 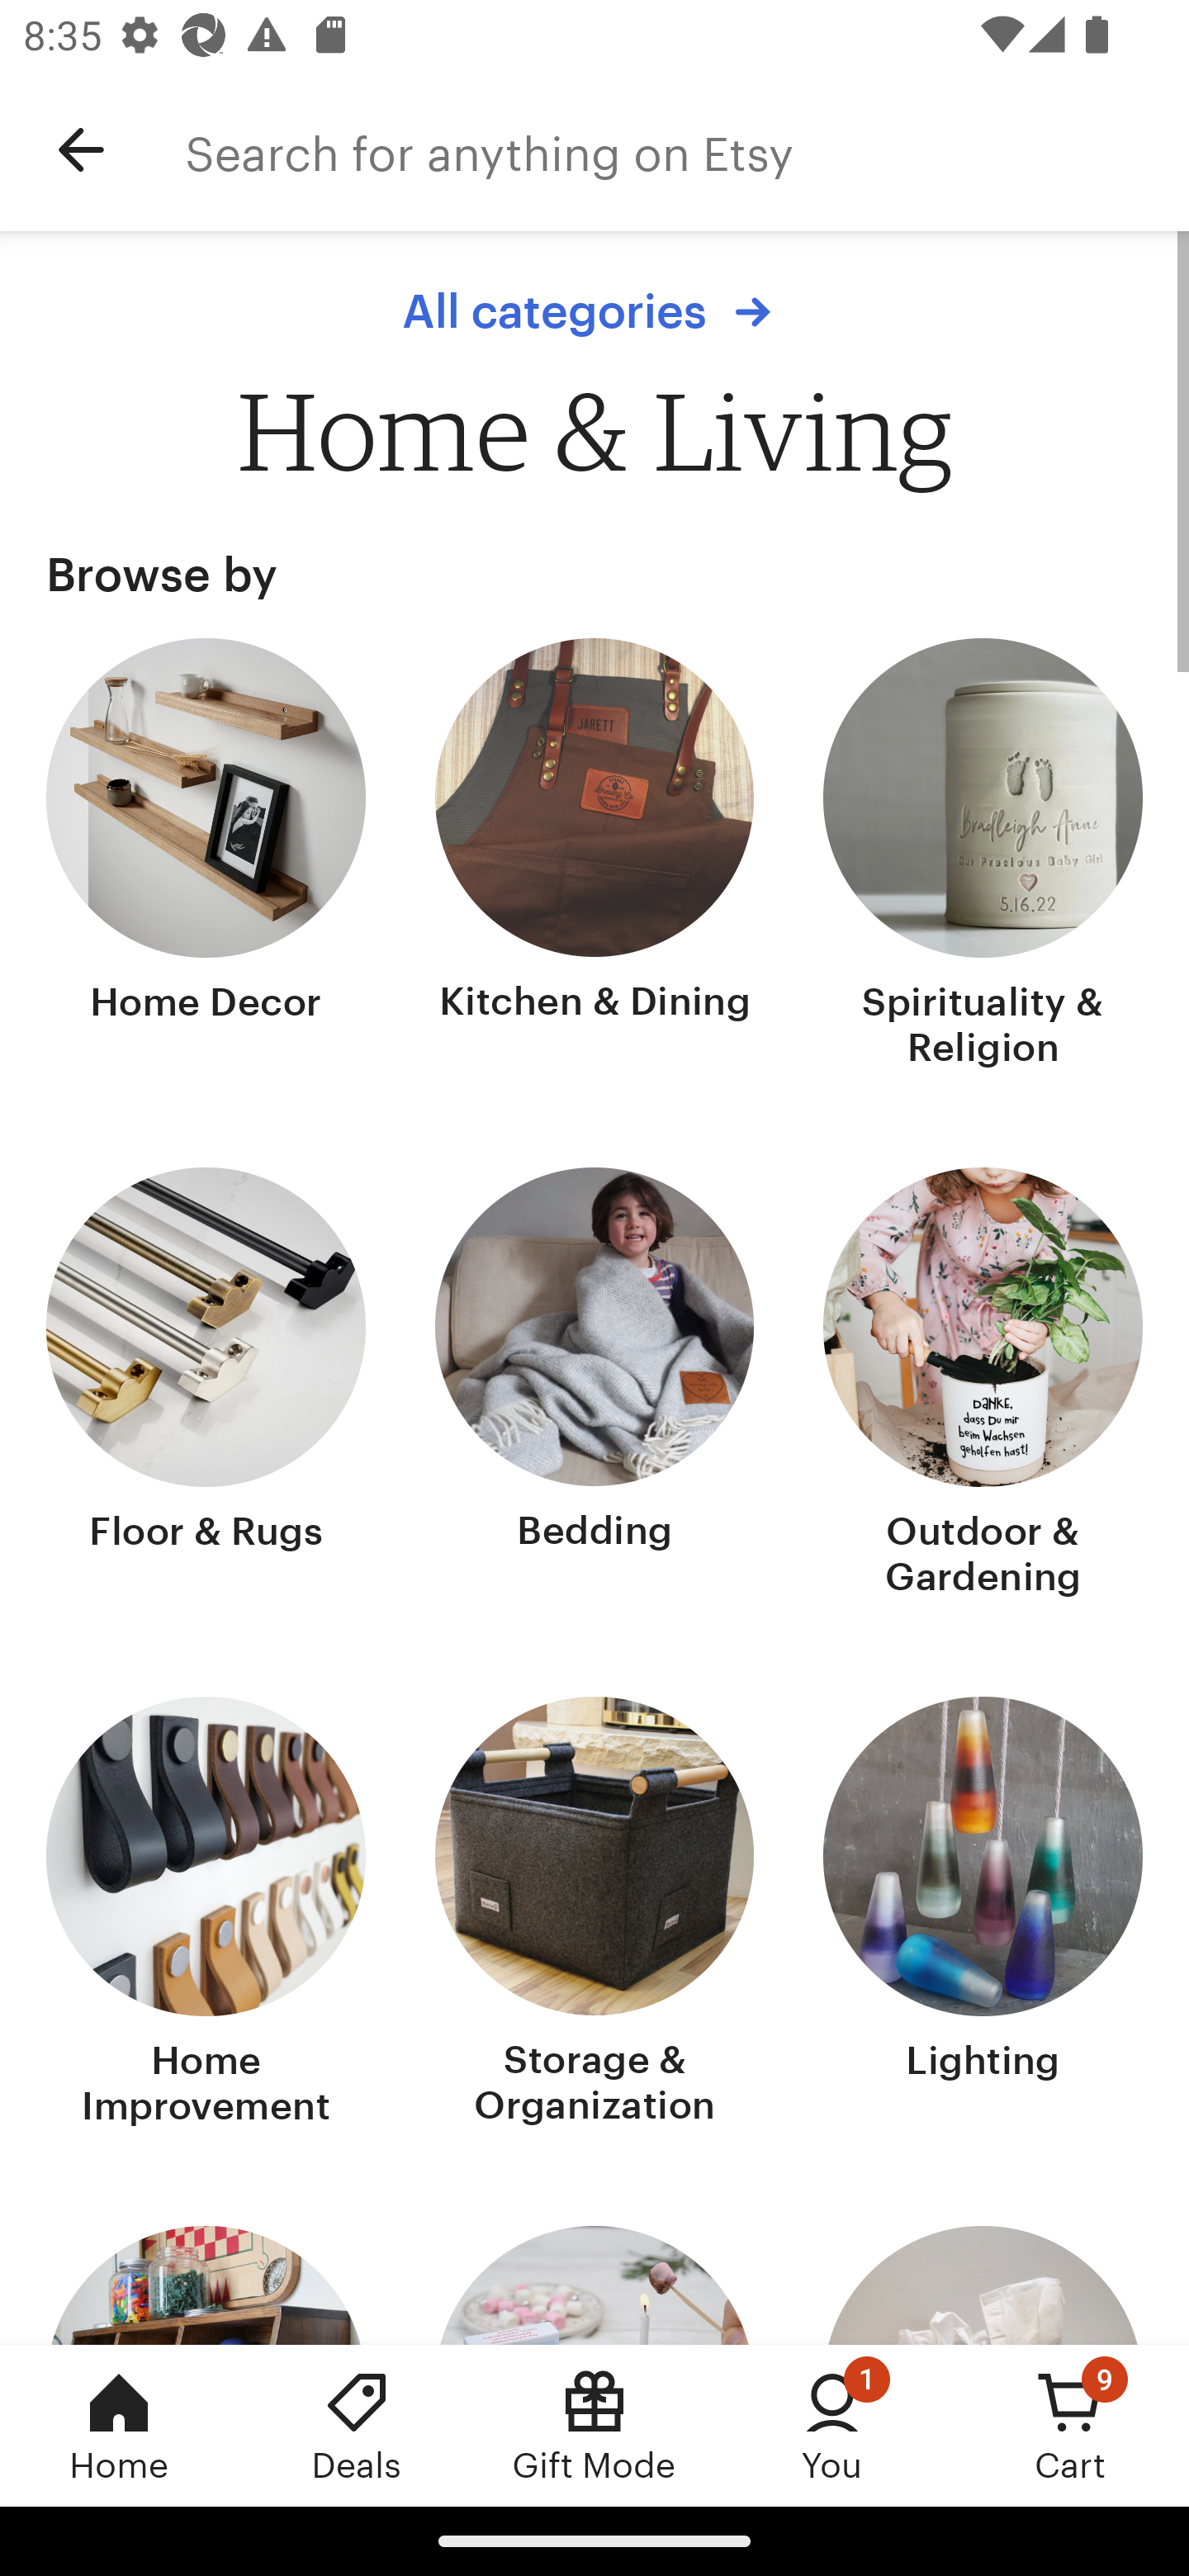 What do you see at coordinates (594, 311) in the screenshot?
I see `All categories` at bounding box center [594, 311].